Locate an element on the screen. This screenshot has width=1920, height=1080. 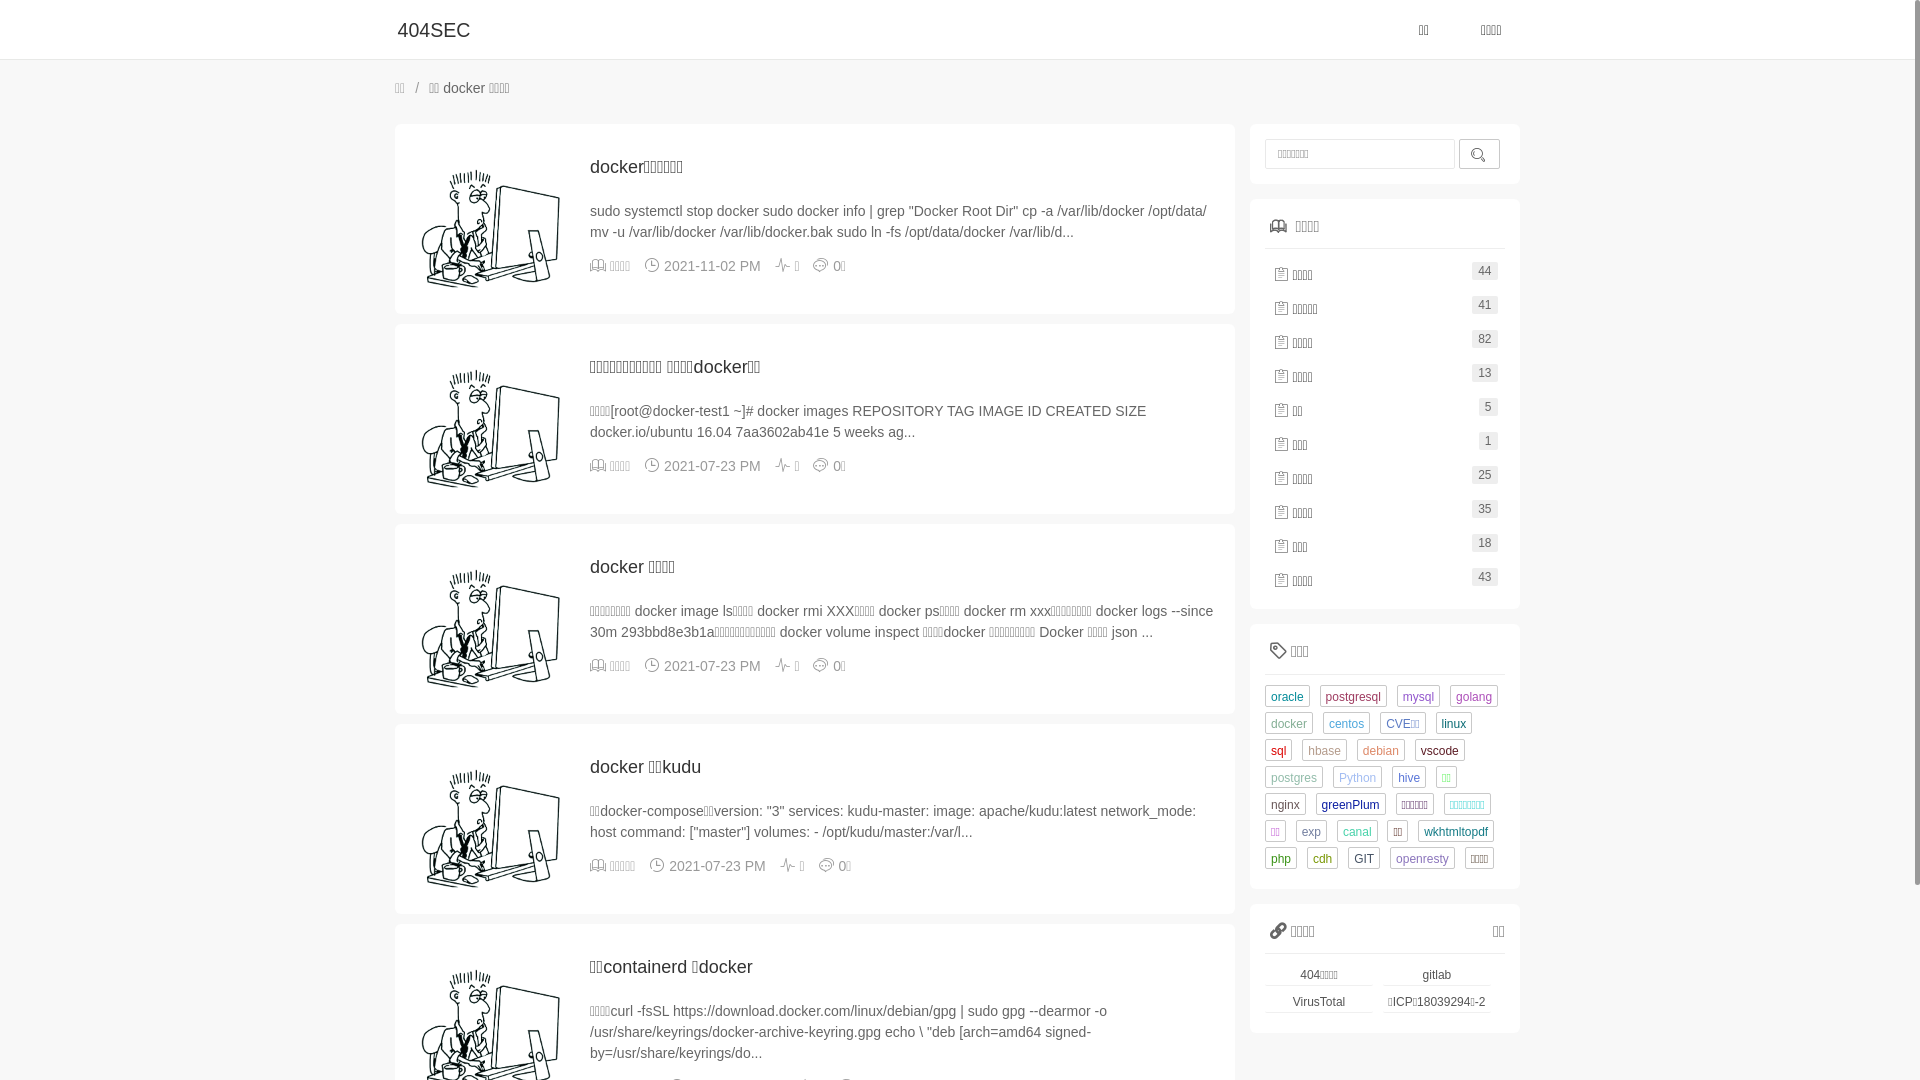
gitlab is located at coordinates (1437, 975).